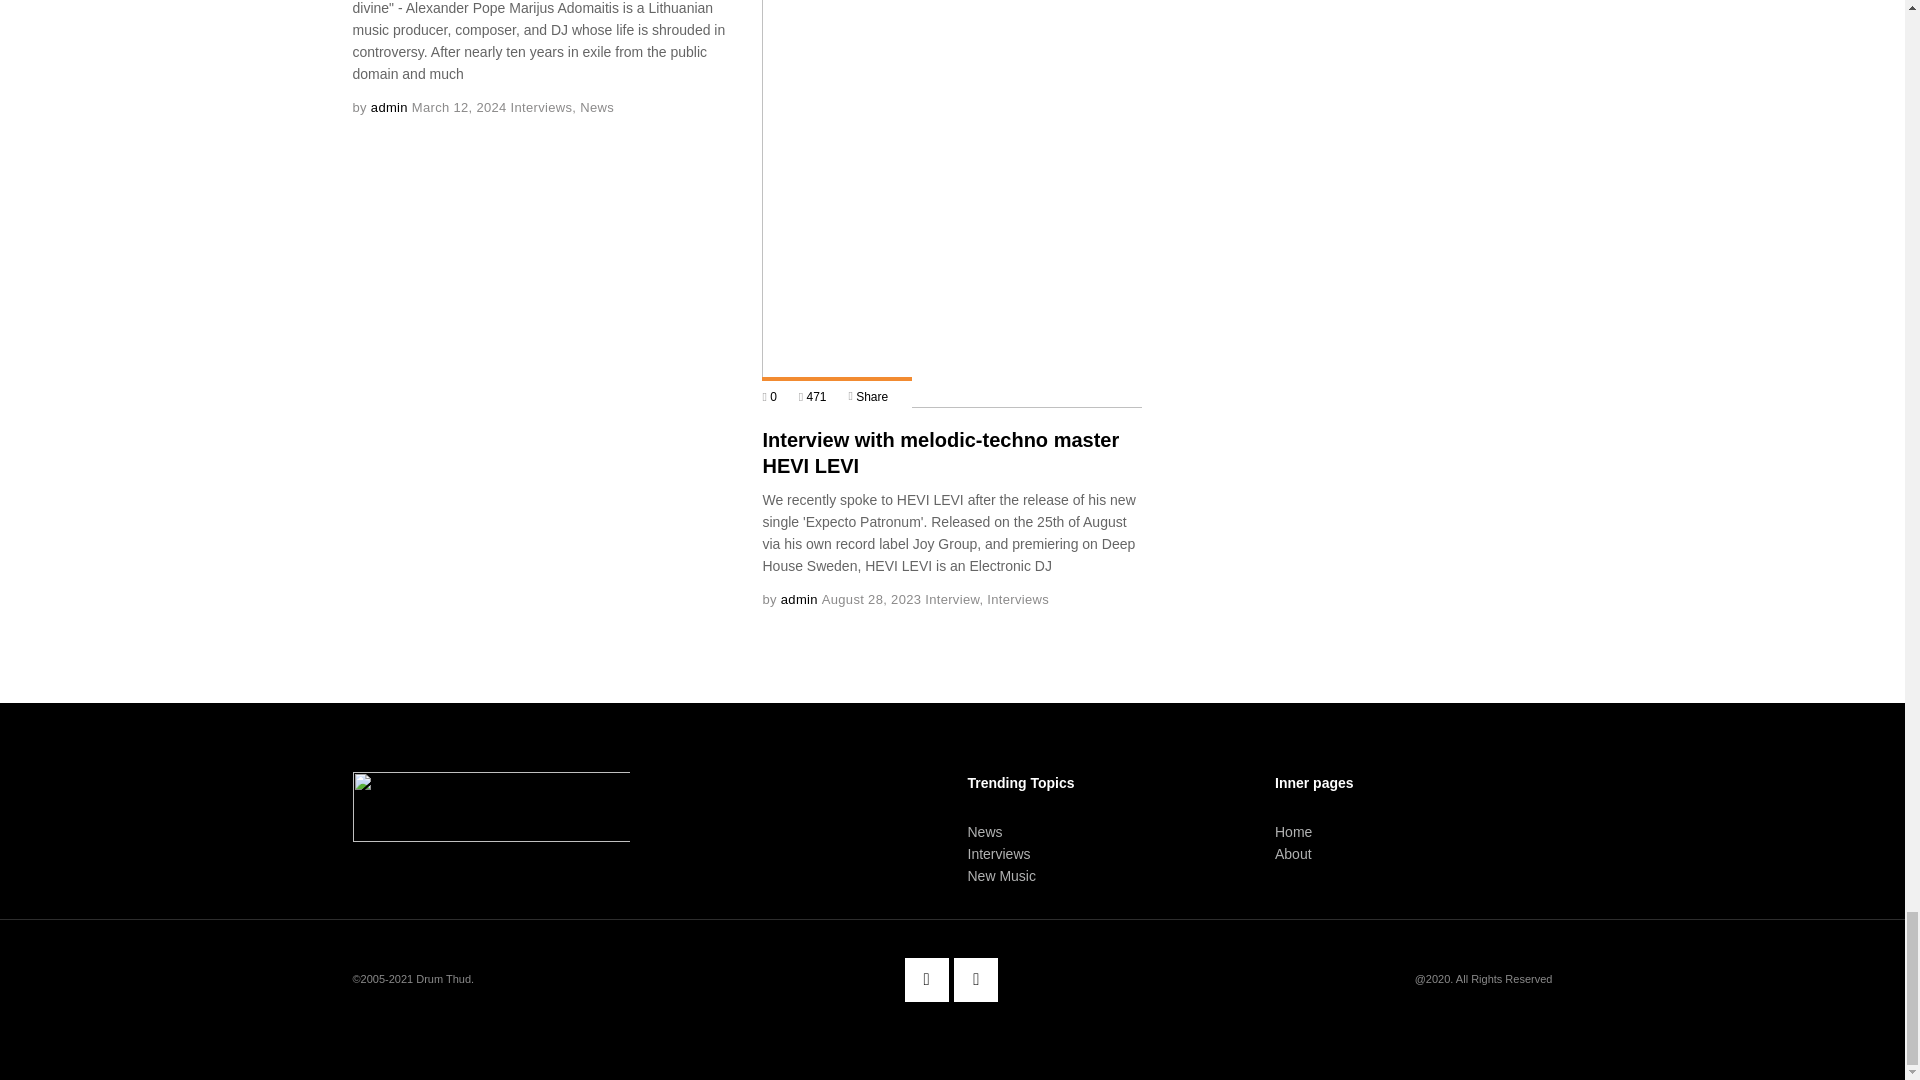  I want to click on Interview with melodic-techno master HEVI LEVI, so click(952, 204).